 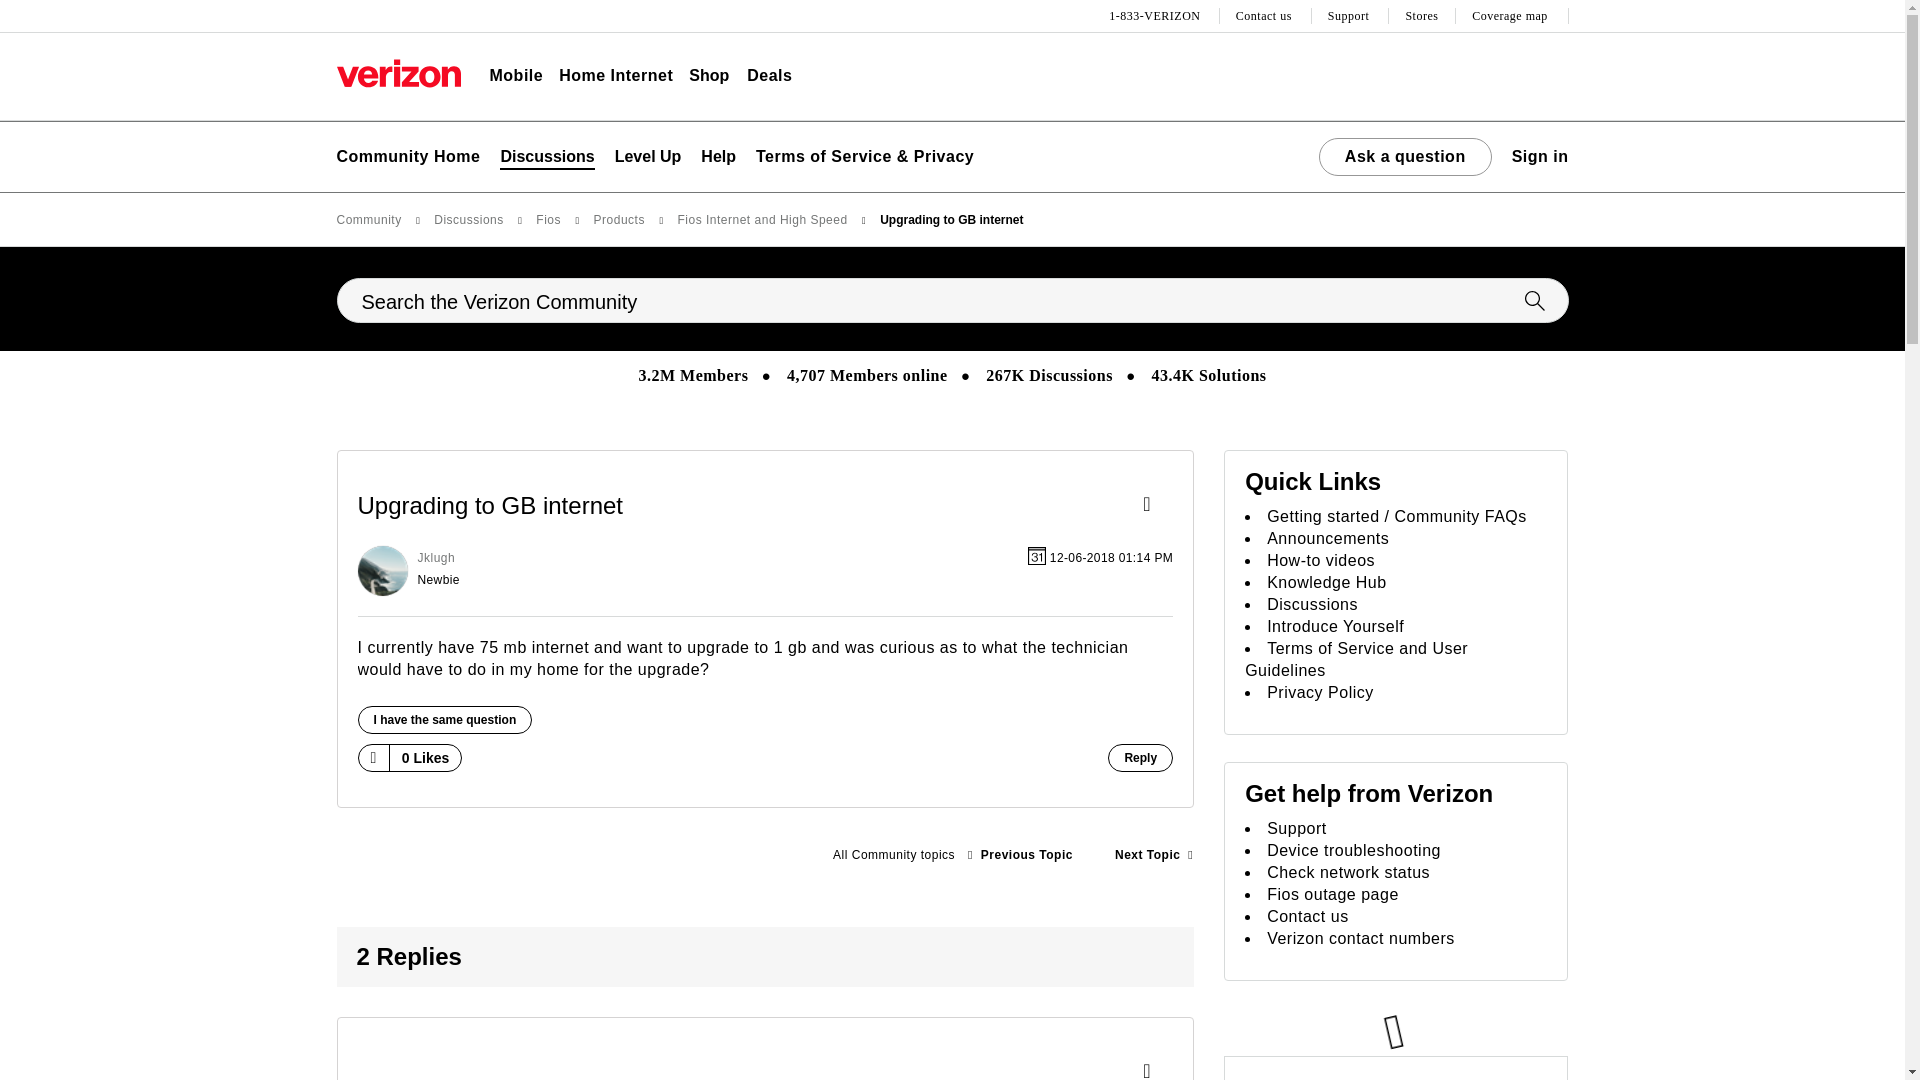 I want to click on connection type, so click(x=1154, y=855).